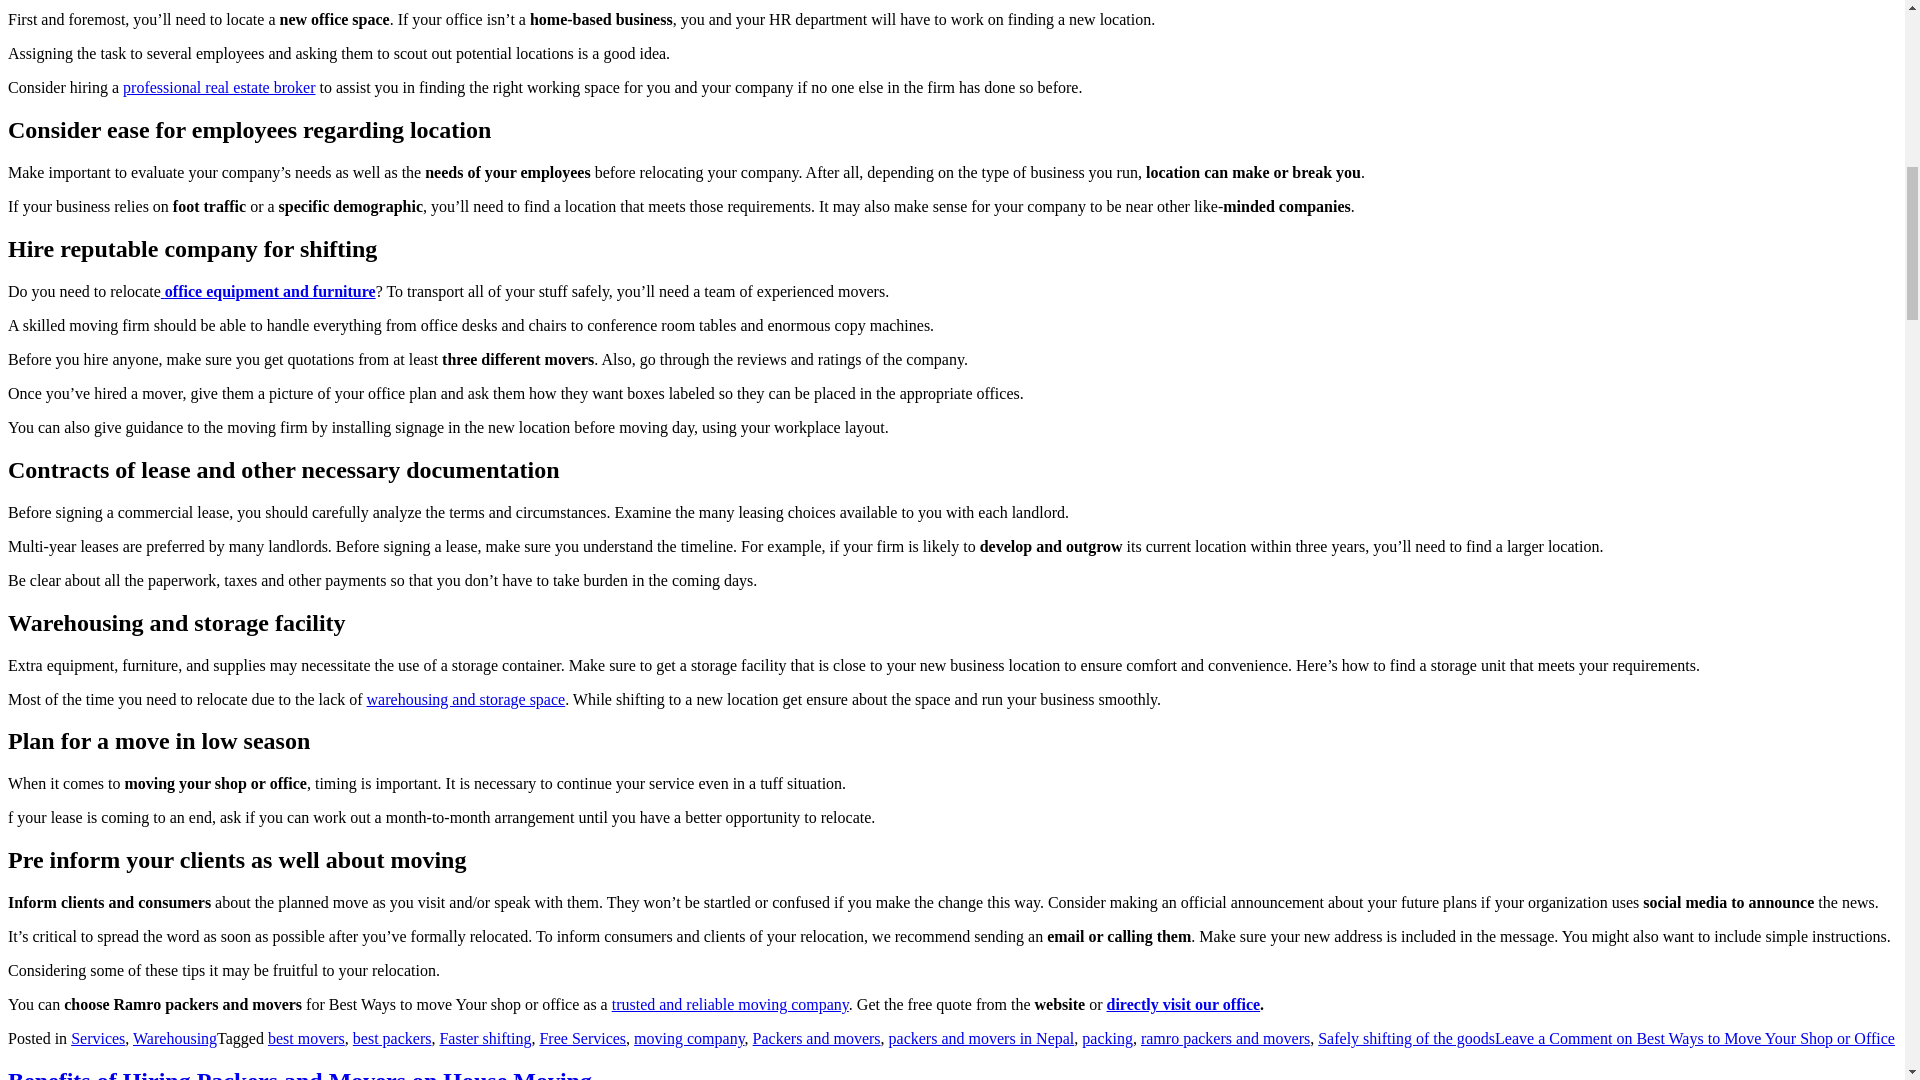  What do you see at coordinates (466, 698) in the screenshot?
I see `warehousing and storage space` at bounding box center [466, 698].